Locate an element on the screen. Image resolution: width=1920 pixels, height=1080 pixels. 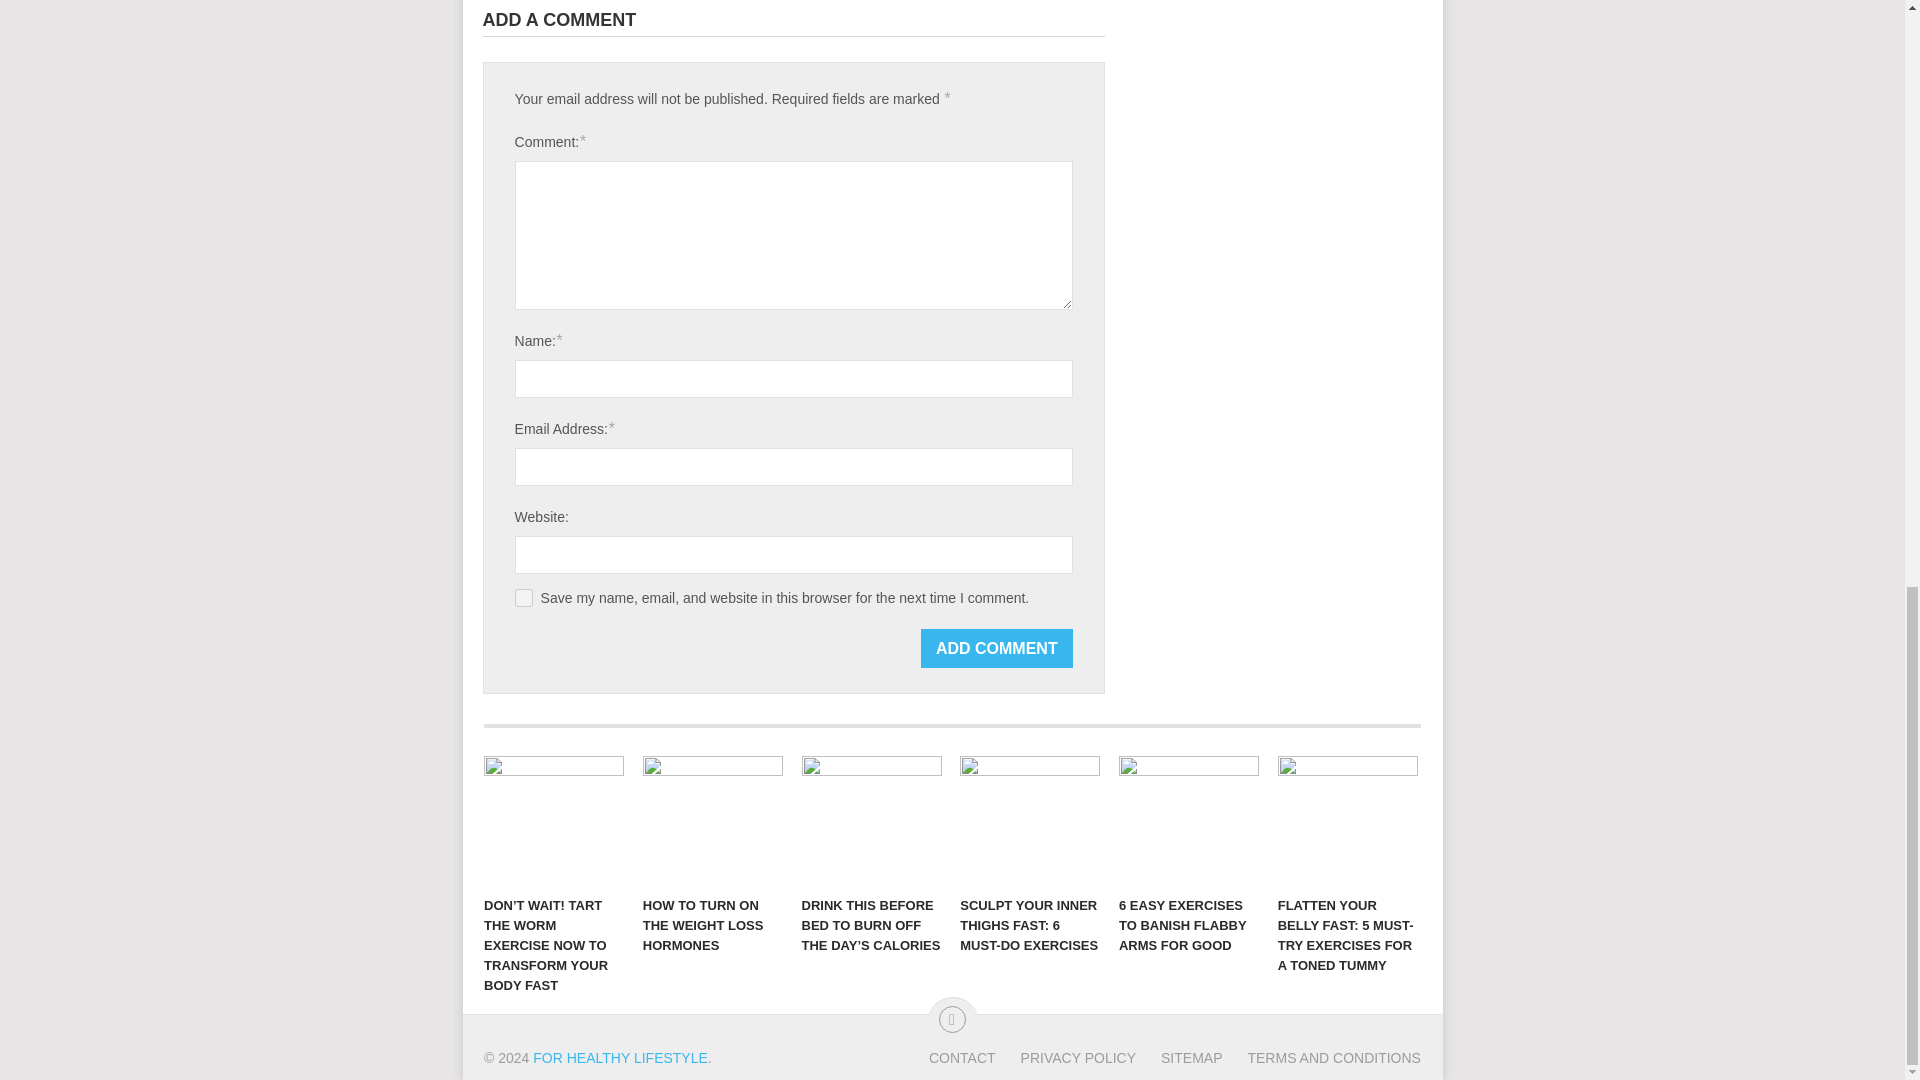
6 EASY EXERCISES TO BANISH FLABBY ARMS FOR GOOD is located at coordinates (1189, 820).